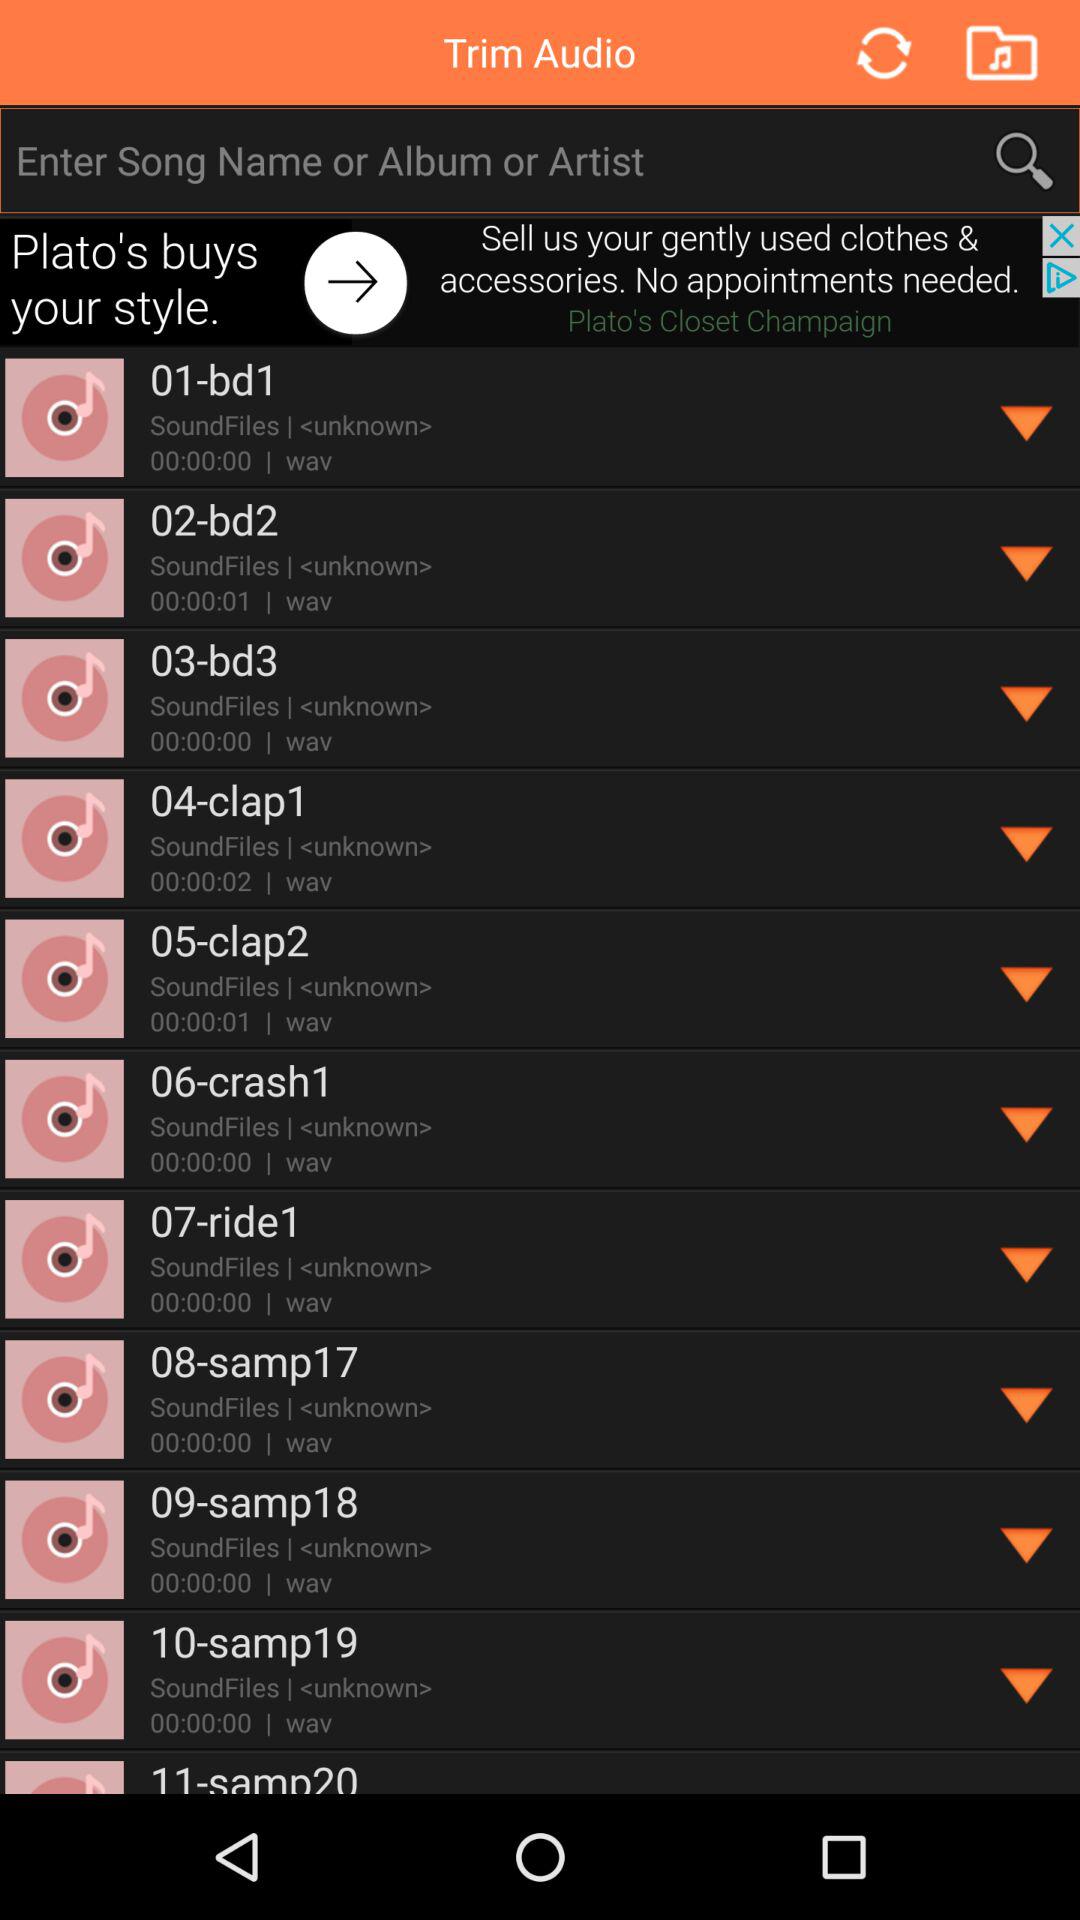 This screenshot has width=1080, height=1920. Describe the element at coordinates (1028, 1119) in the screenshot. I see `open up details` at that location.